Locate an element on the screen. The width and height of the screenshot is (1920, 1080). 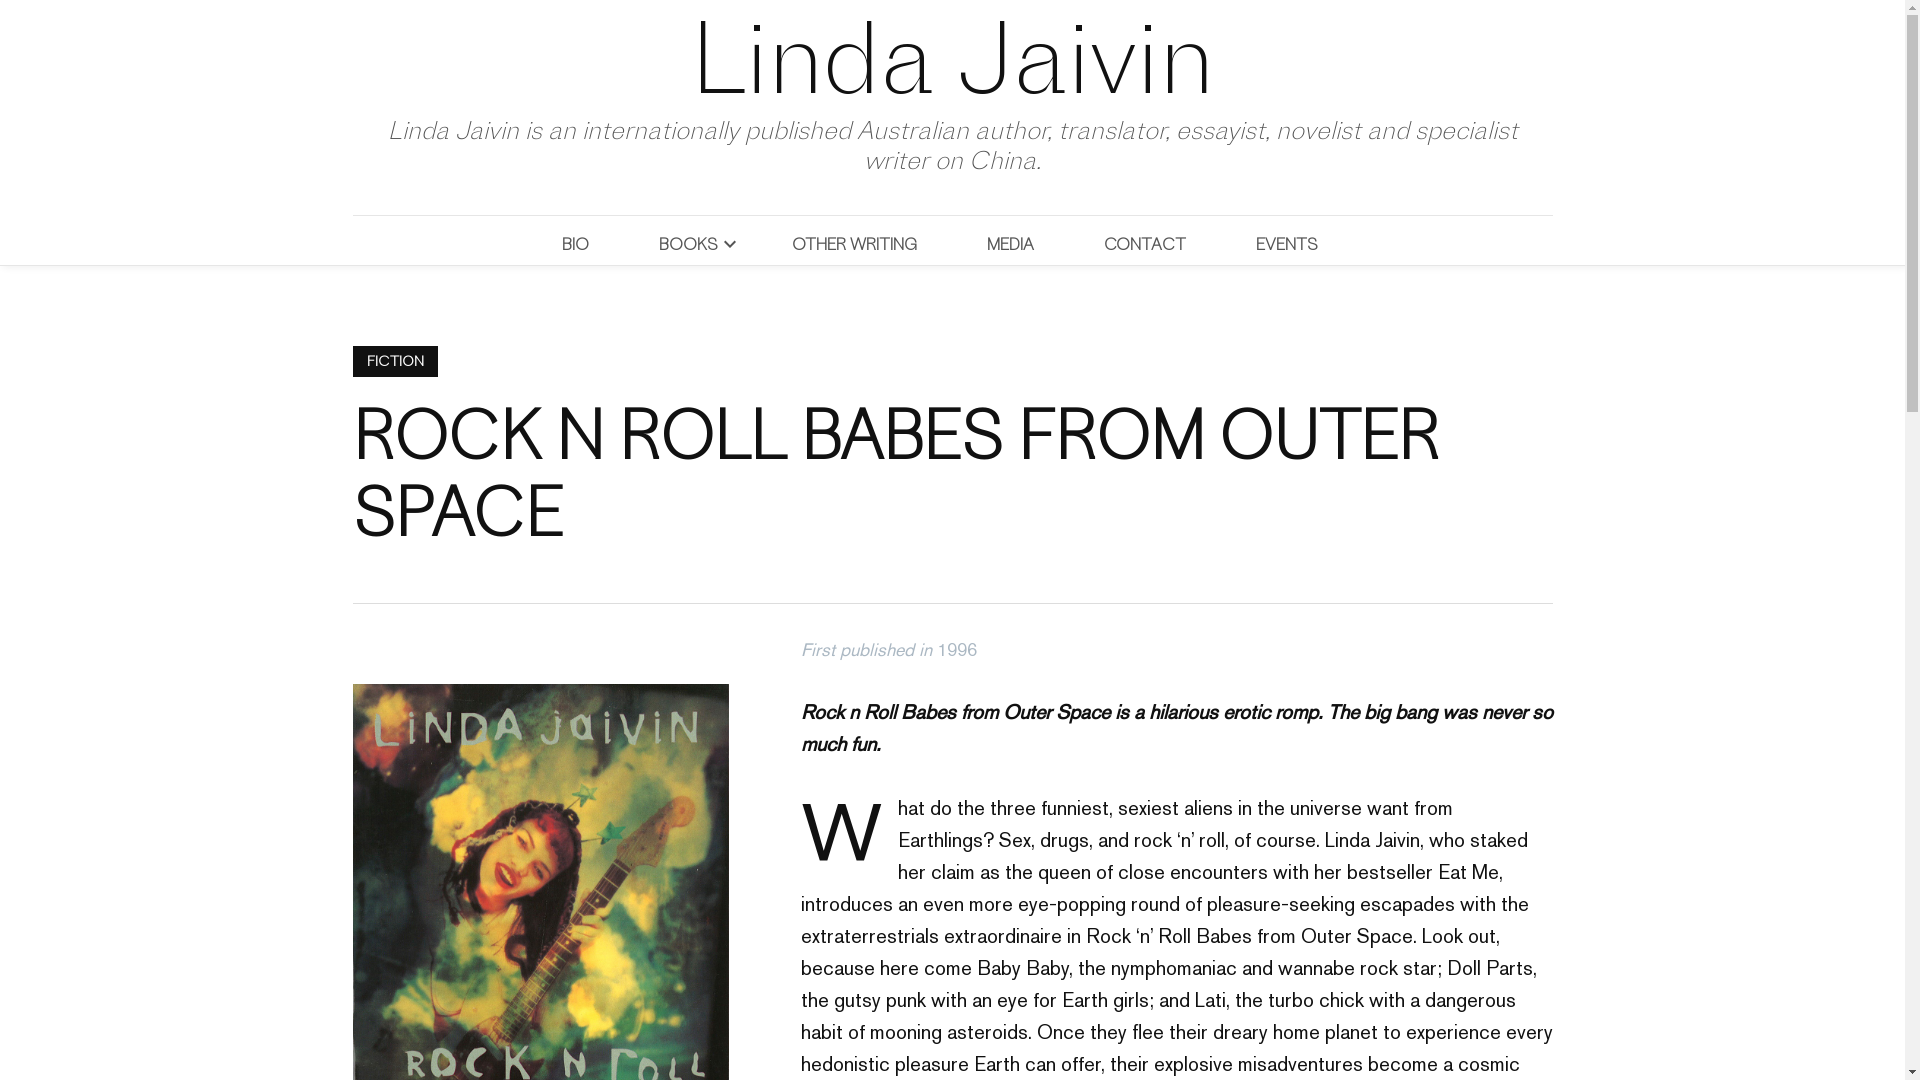
MEDIA is located at coordinates (1010, 244).